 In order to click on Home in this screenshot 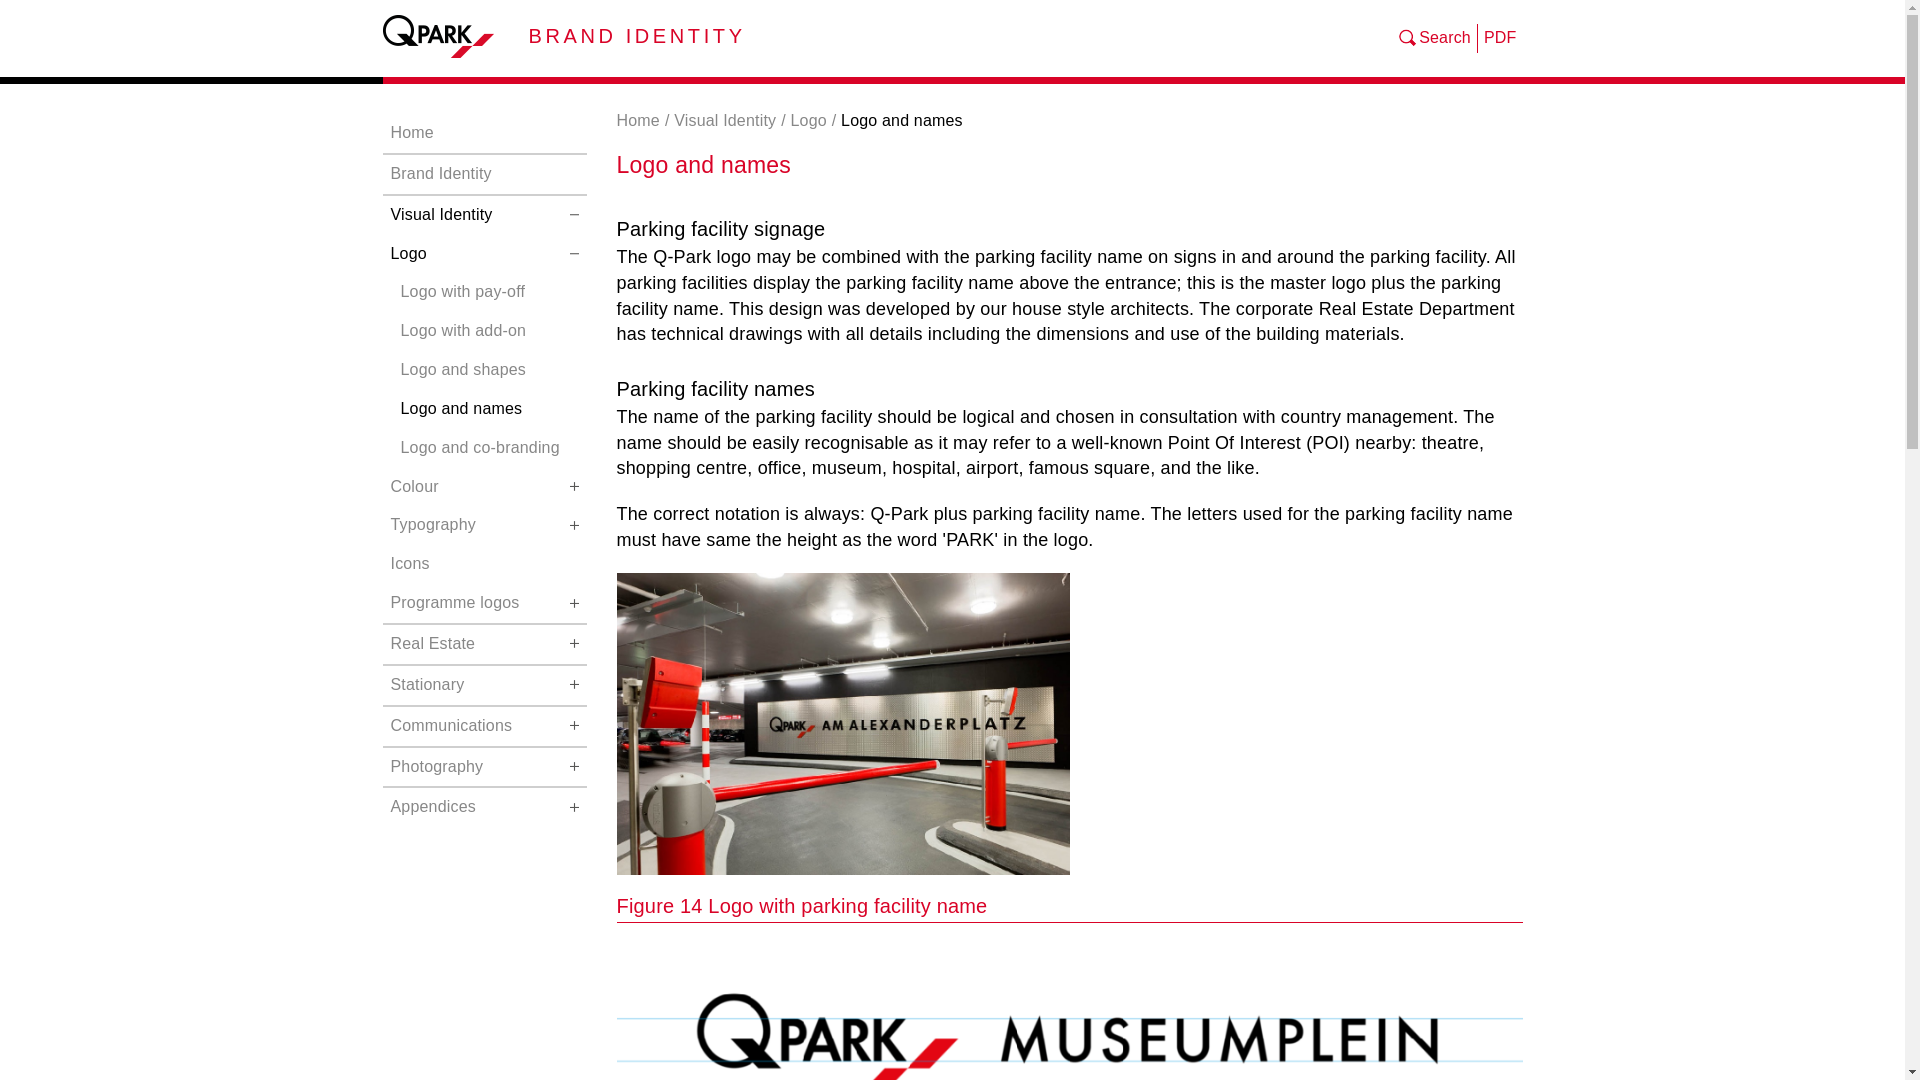, I will do `click(637, 120)`.